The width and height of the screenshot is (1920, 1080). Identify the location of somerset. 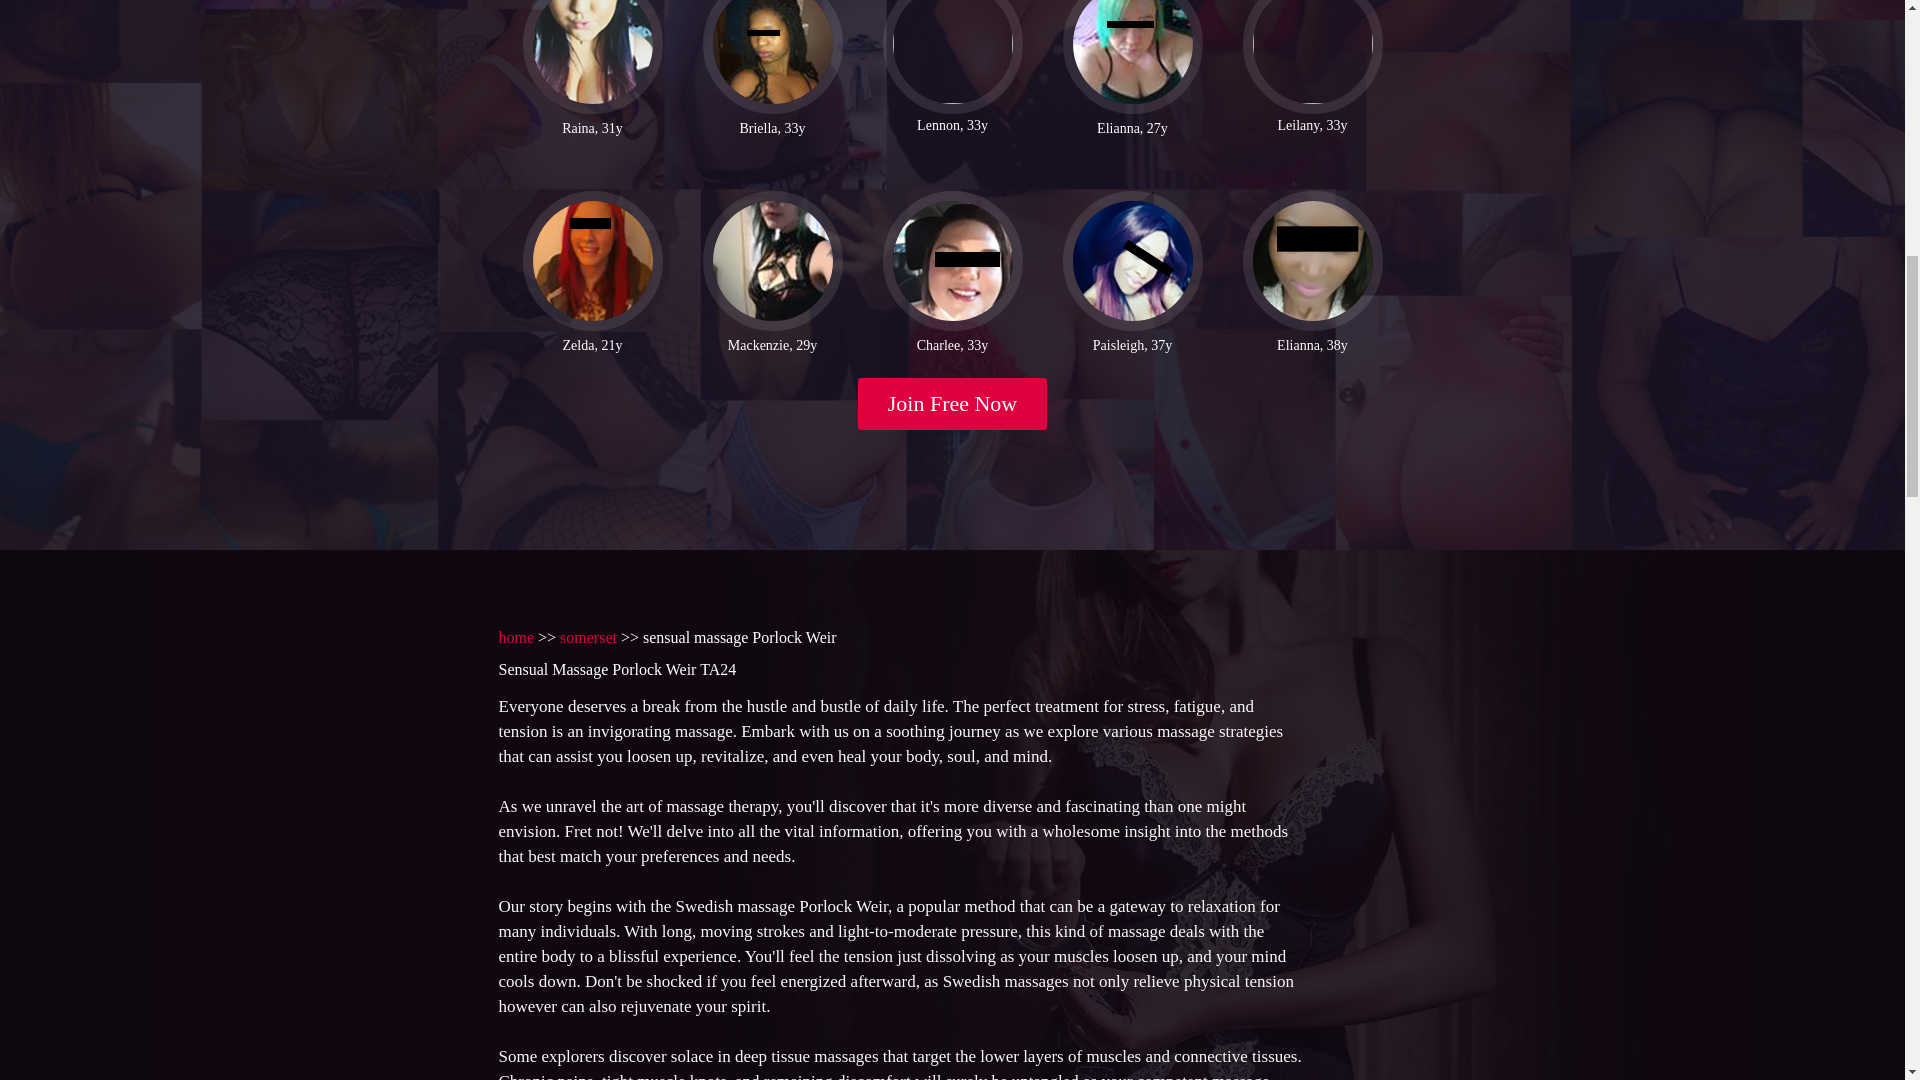
(588, 636).